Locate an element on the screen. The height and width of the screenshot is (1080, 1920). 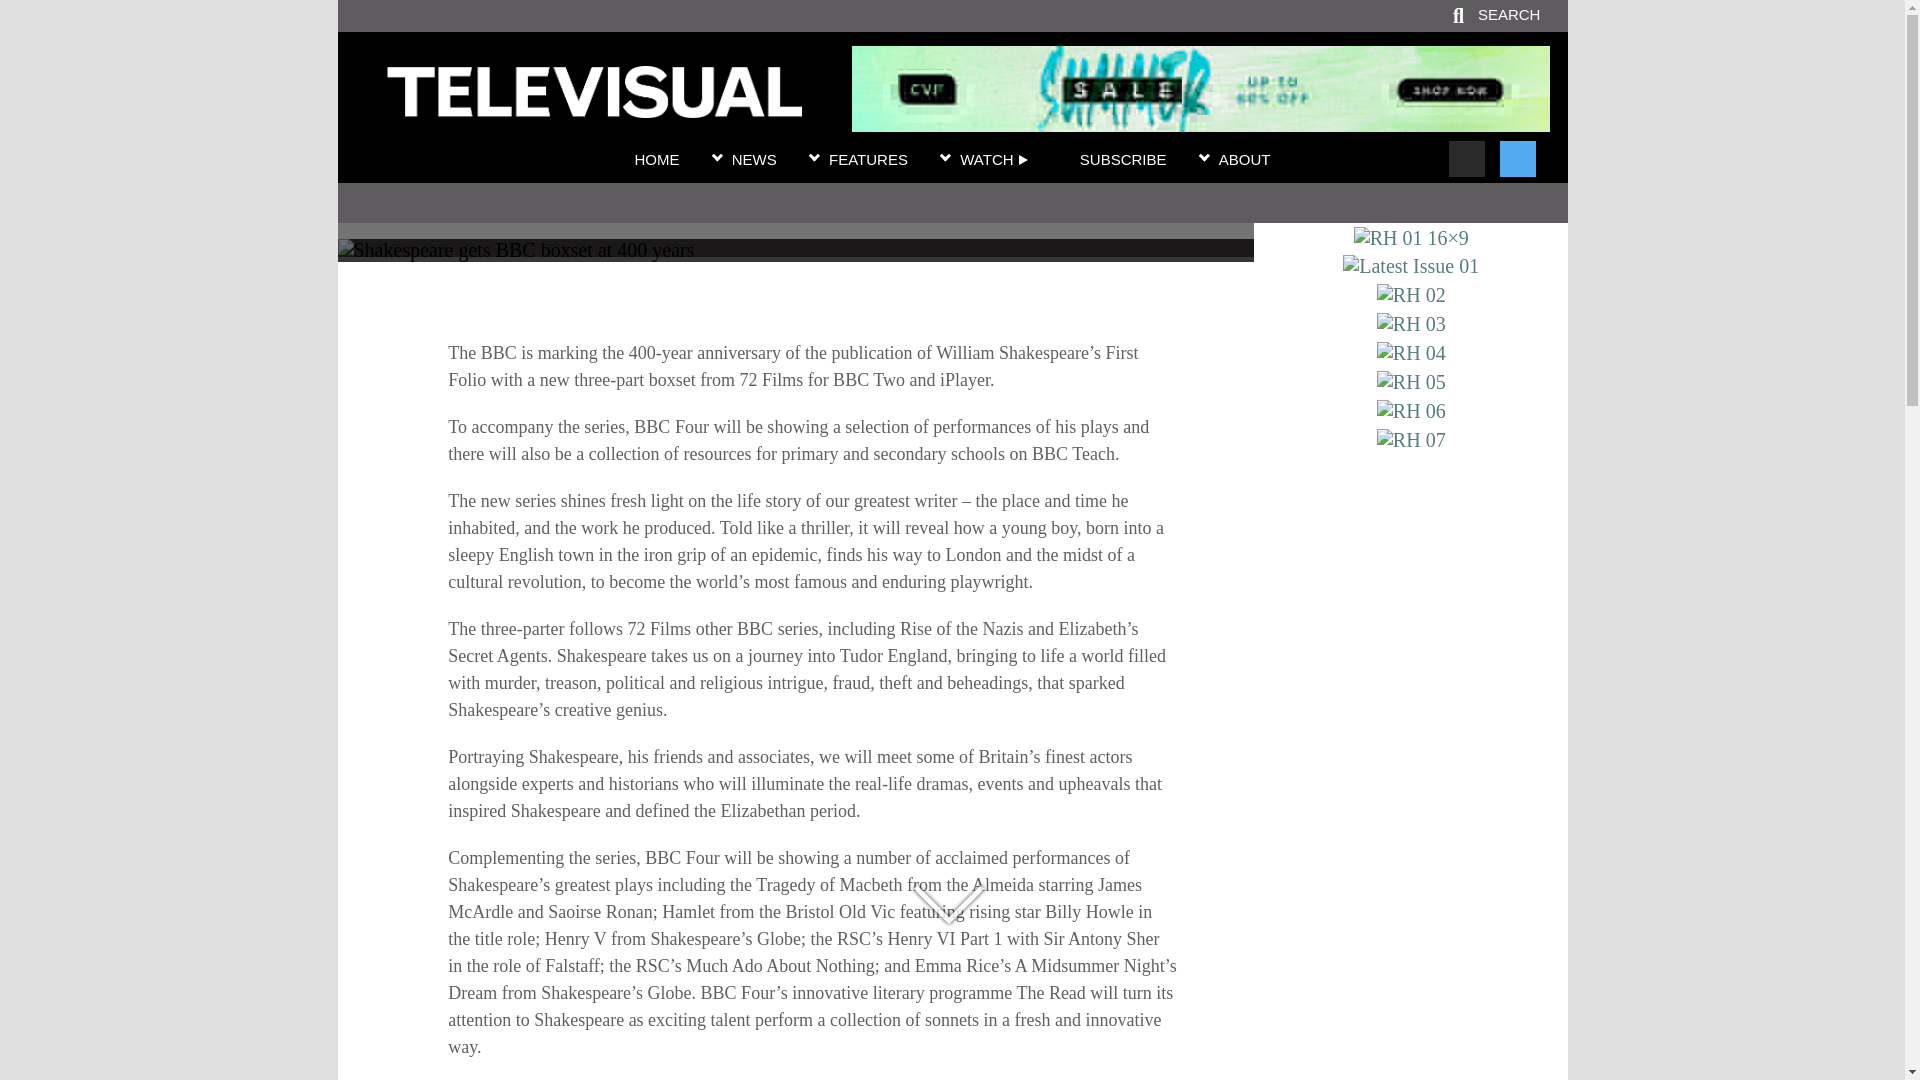
Shakespeare gets BBC boxset at 400 years is located at coordinates (594, 106).